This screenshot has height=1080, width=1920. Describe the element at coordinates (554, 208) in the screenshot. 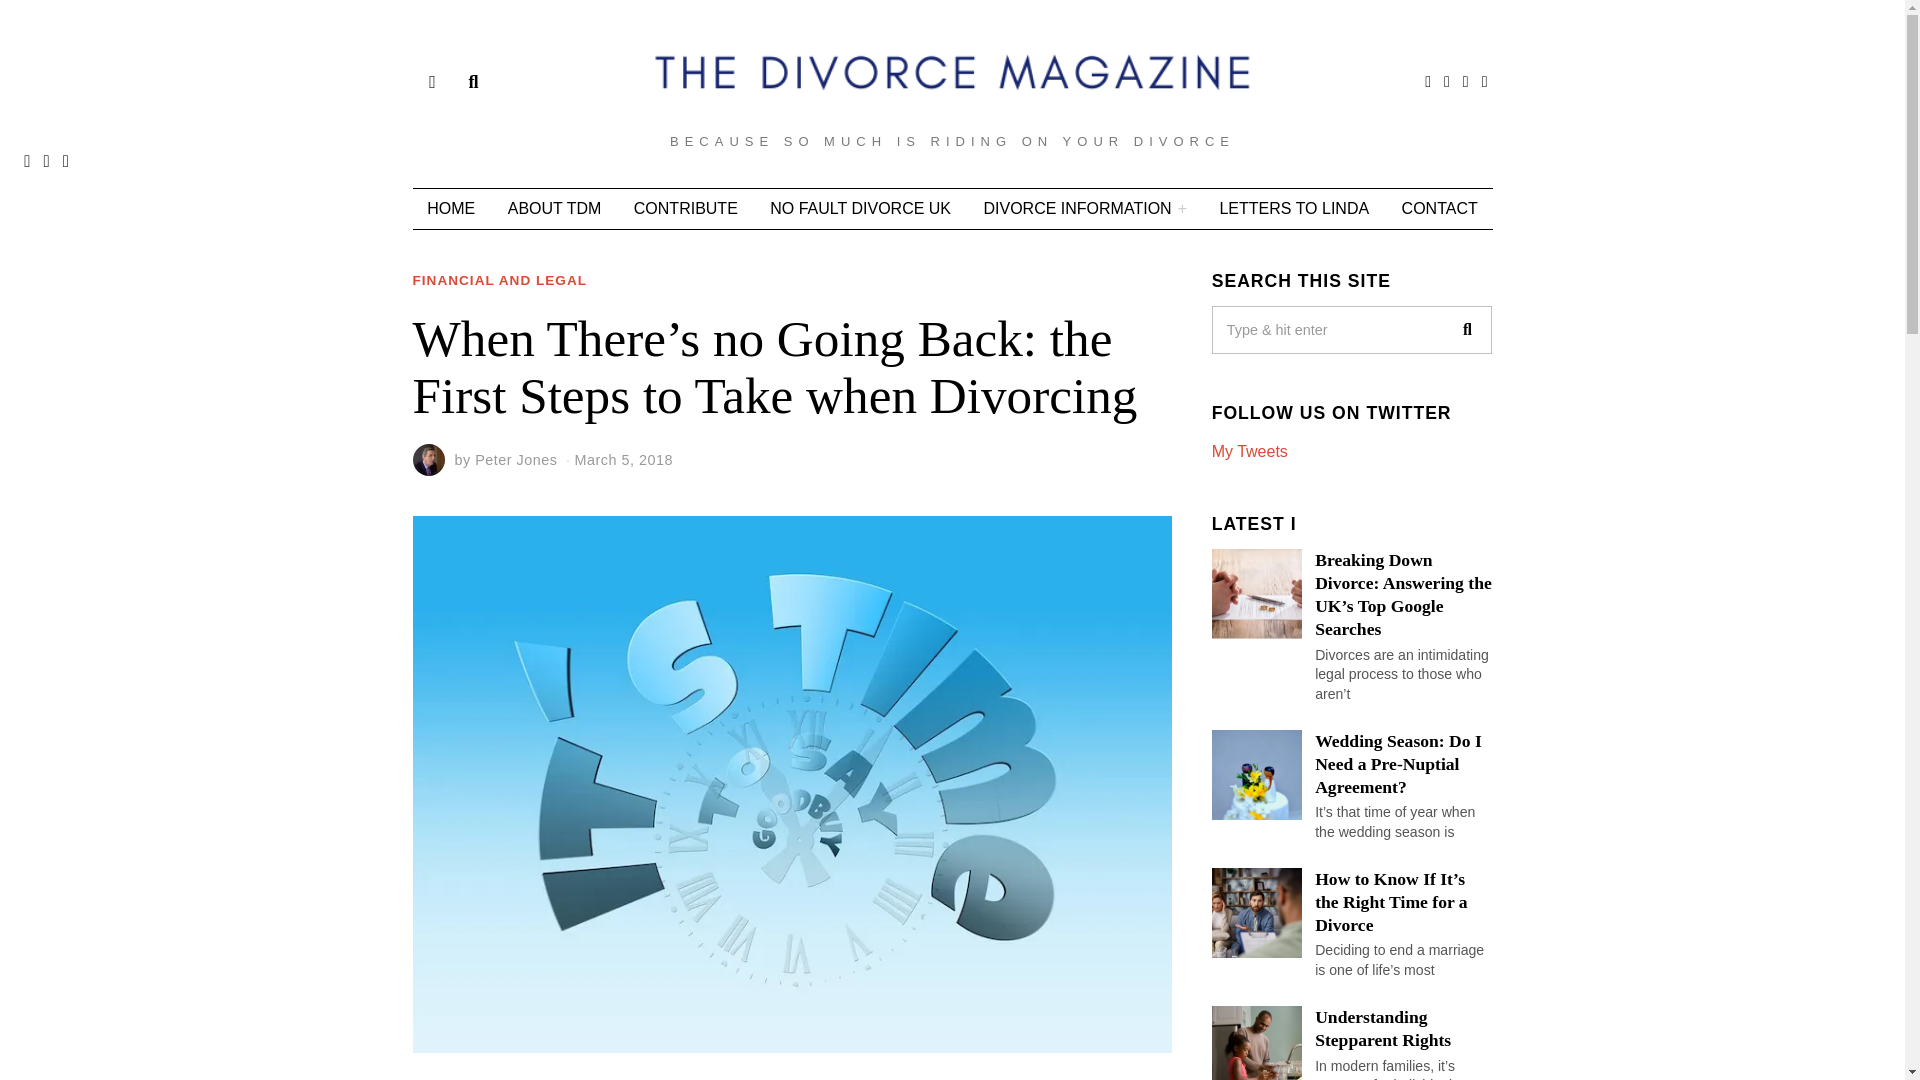

I see `ABOUT TDM` at that location.